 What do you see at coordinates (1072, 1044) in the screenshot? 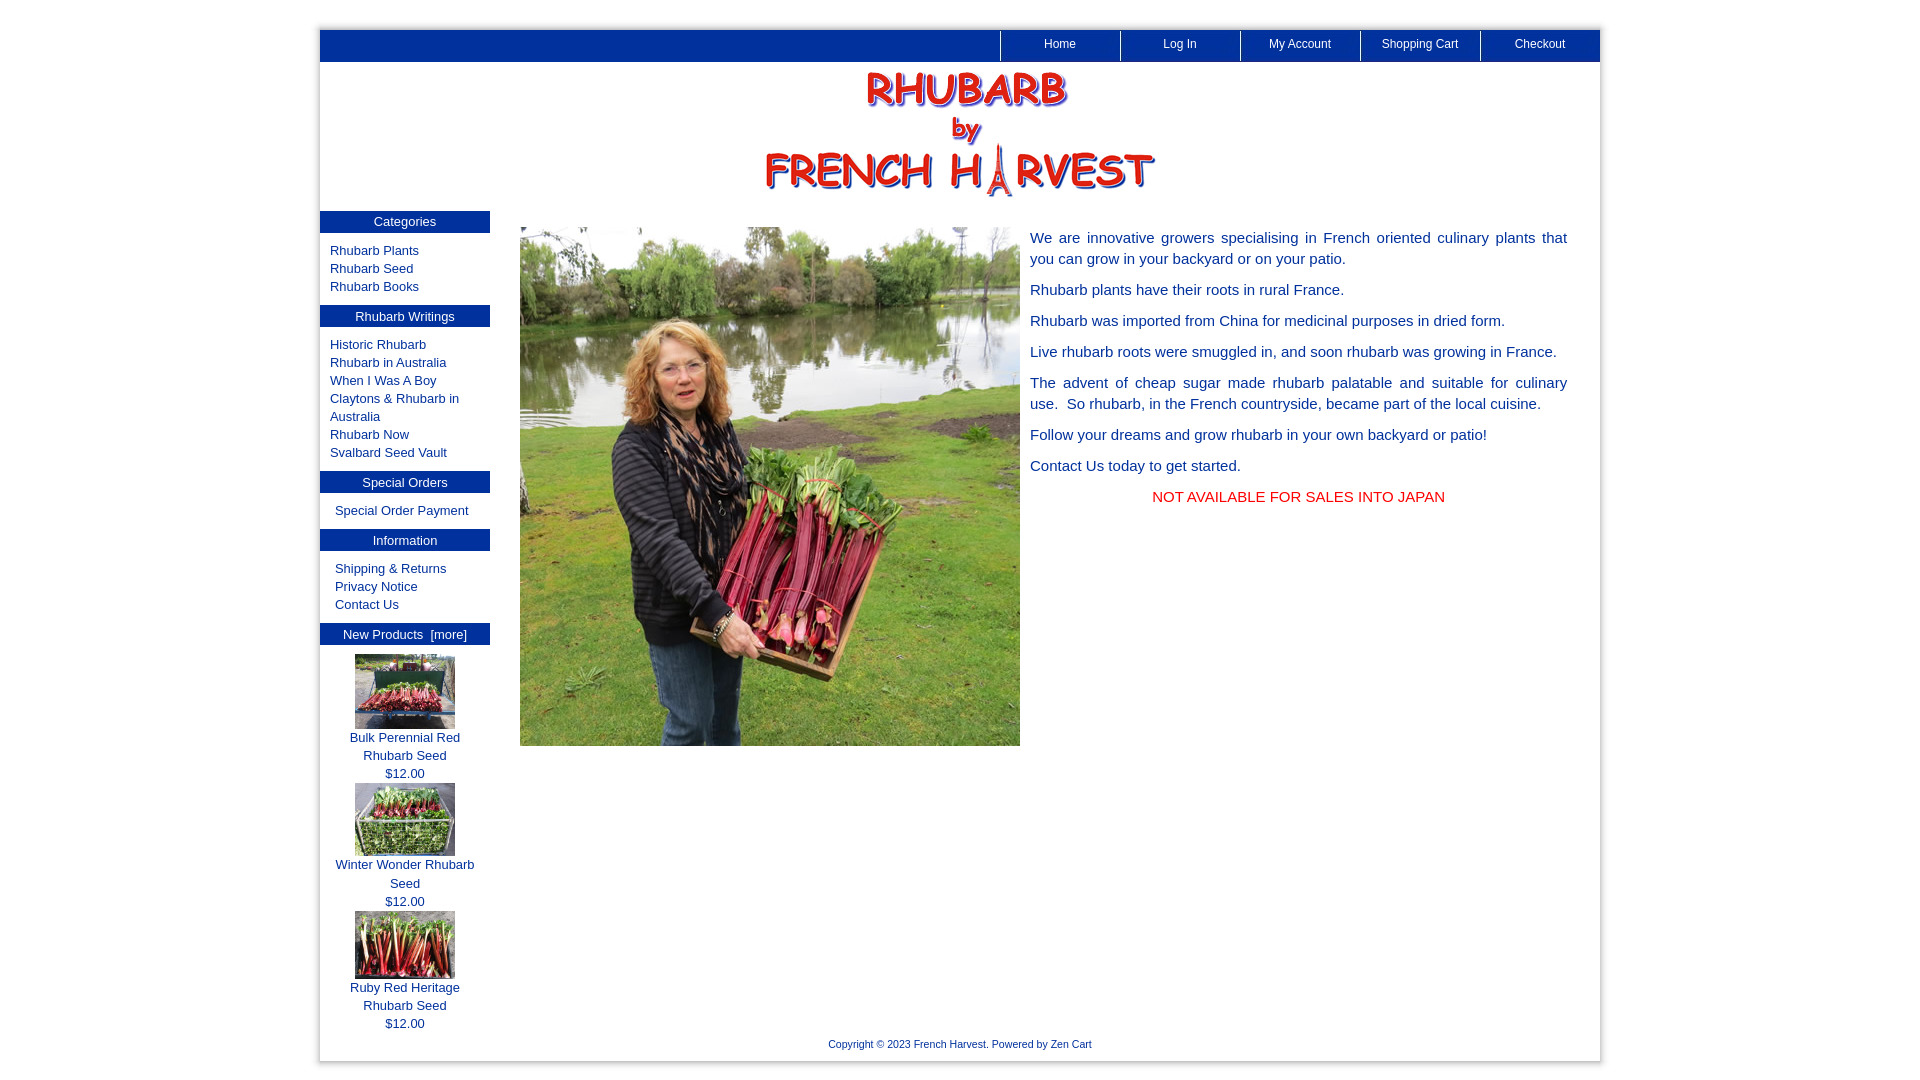
I see `Zen Cart` at bounding box center [1072, 1044].